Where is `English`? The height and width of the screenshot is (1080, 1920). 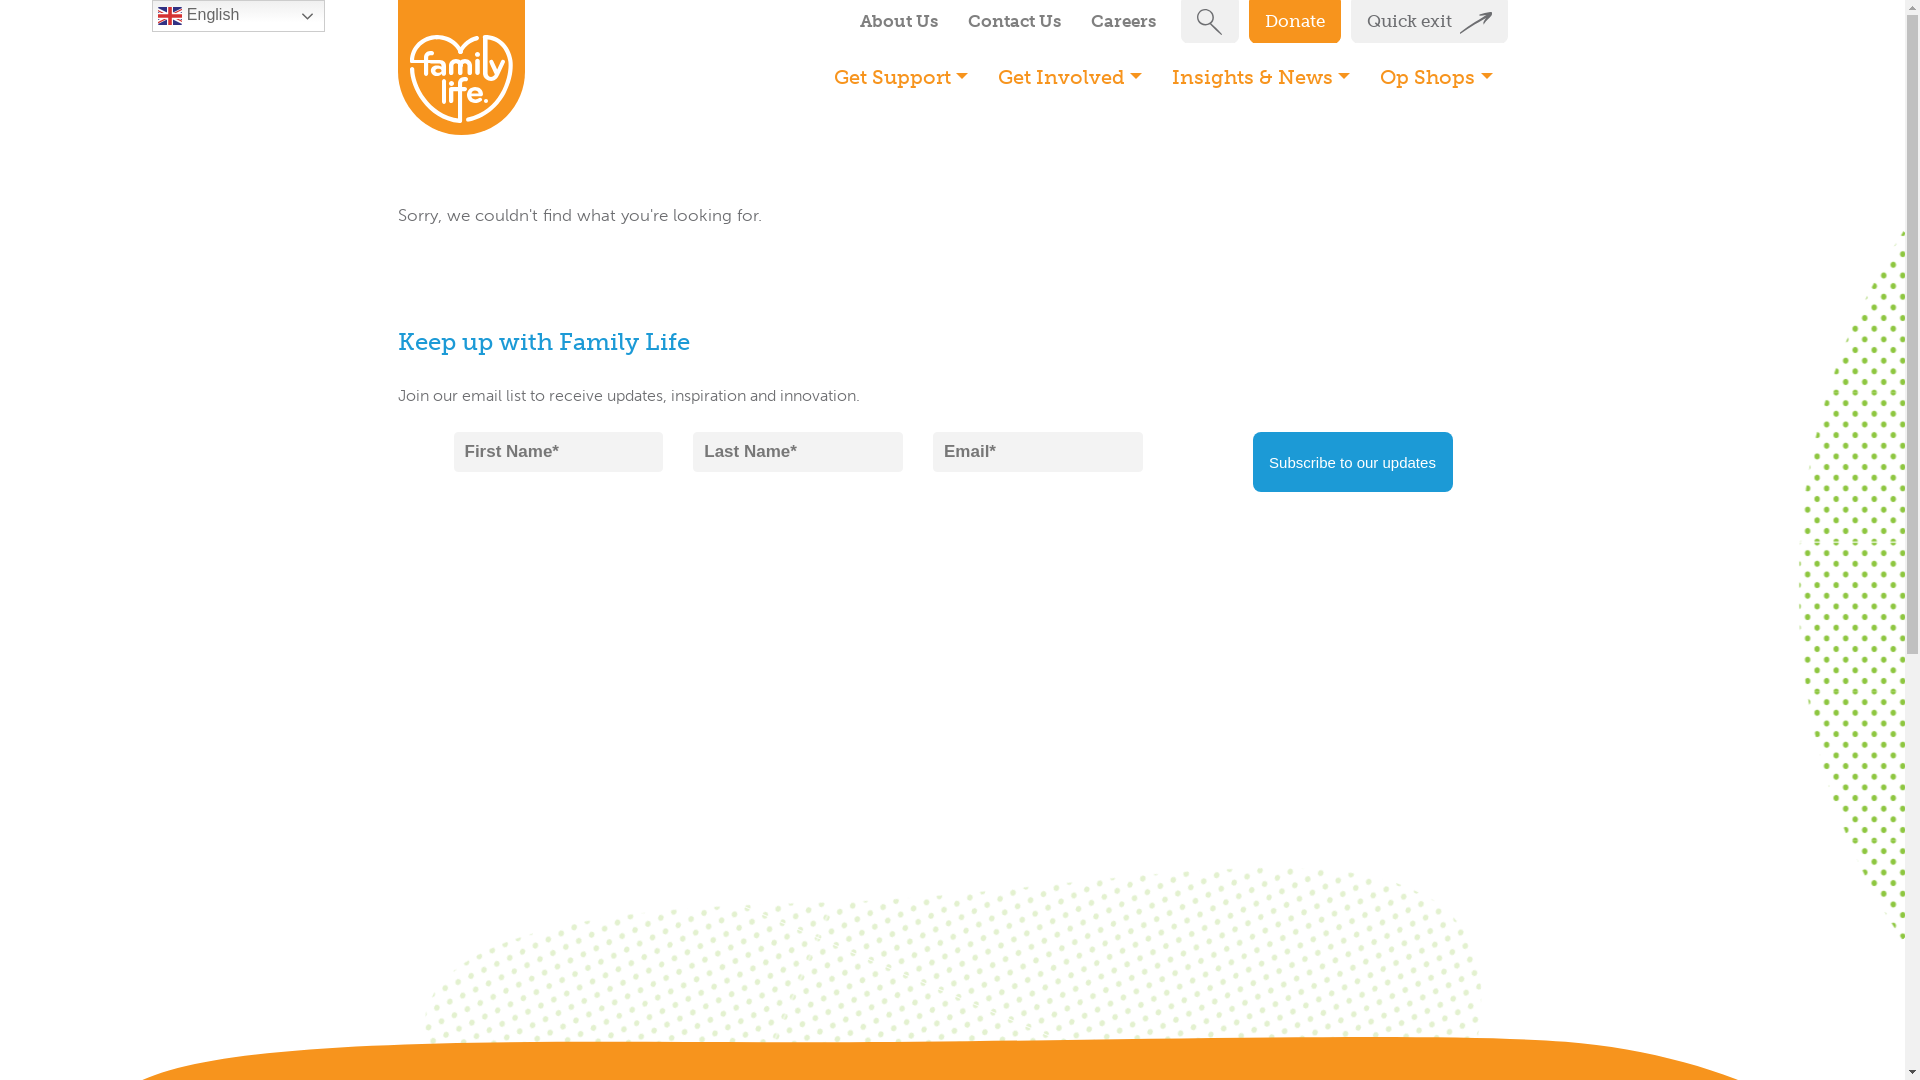
English is located at coordinates (238, 16).